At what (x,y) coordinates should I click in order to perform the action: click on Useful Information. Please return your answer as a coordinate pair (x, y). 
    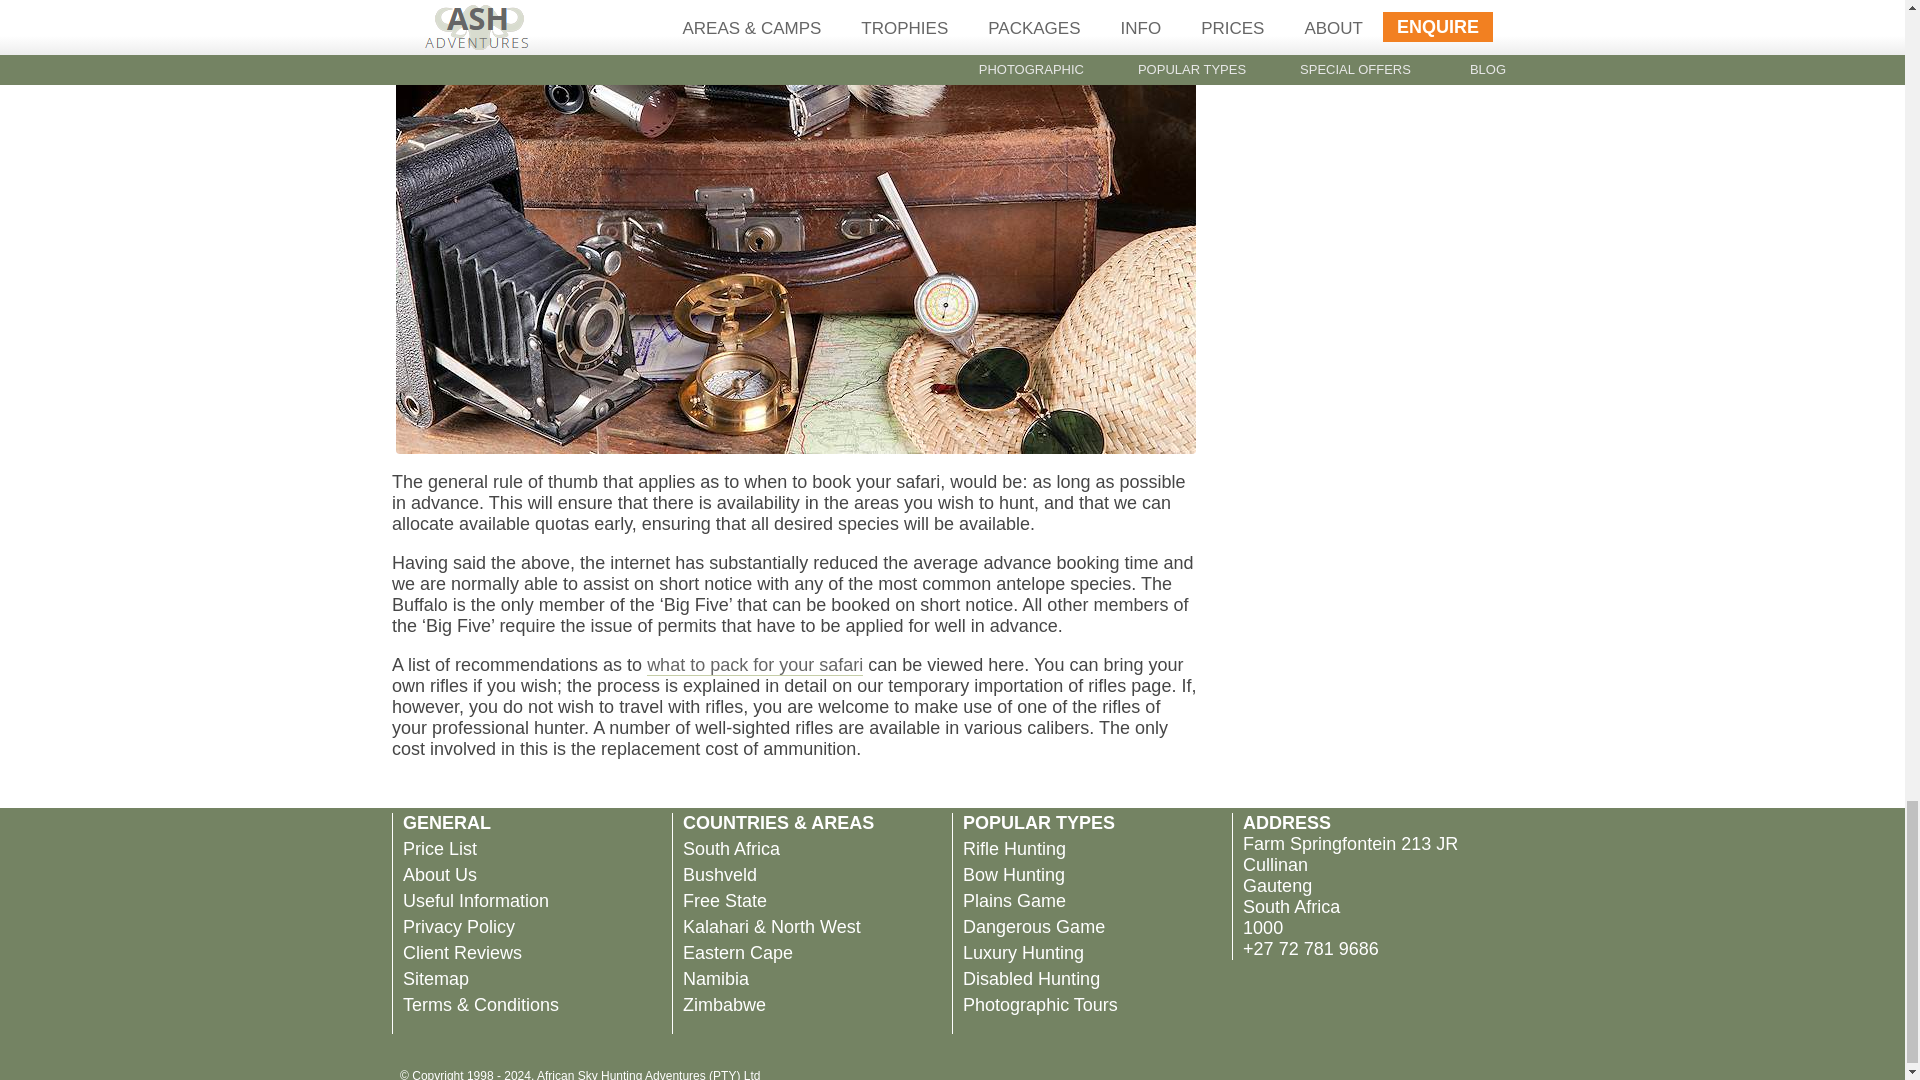
    Looking at the image, I should click on (476, 900).